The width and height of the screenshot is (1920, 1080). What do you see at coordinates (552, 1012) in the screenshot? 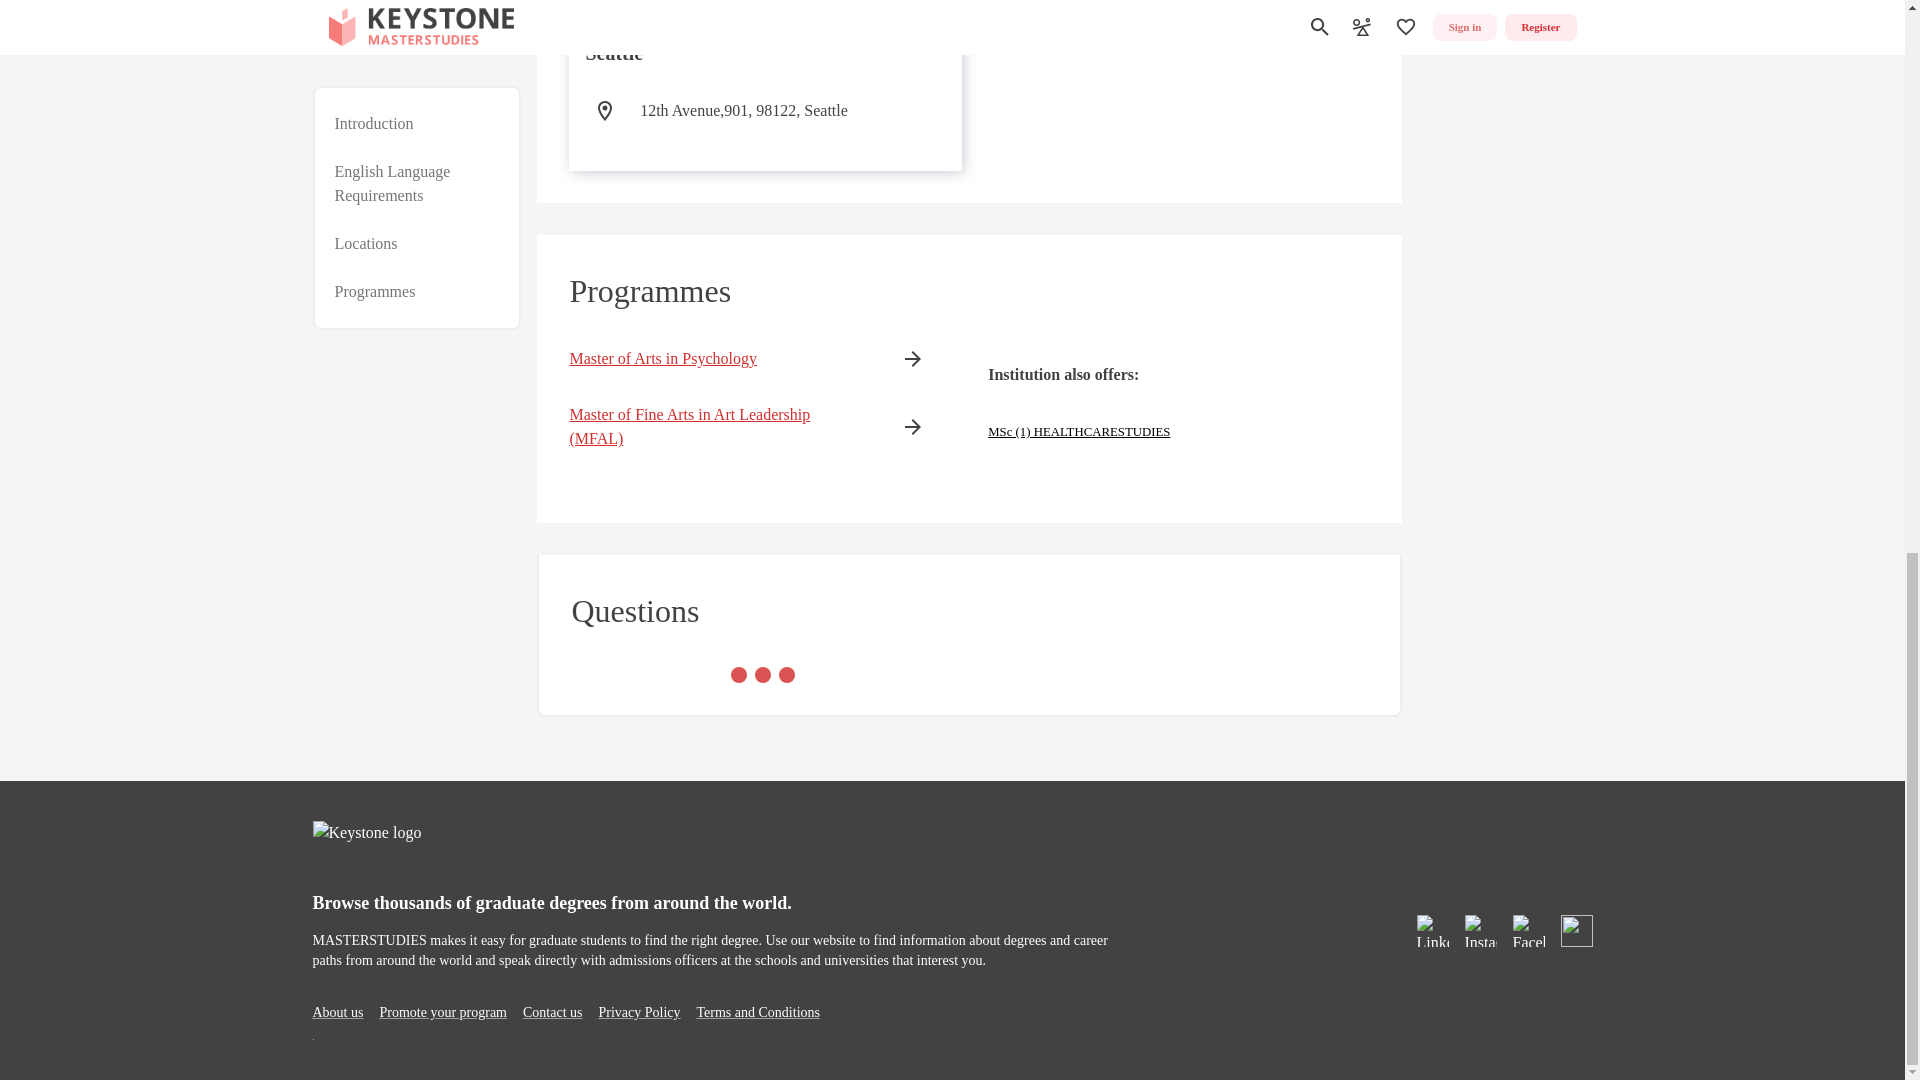
I see `Contact us` at bounding box center [552, 1012].